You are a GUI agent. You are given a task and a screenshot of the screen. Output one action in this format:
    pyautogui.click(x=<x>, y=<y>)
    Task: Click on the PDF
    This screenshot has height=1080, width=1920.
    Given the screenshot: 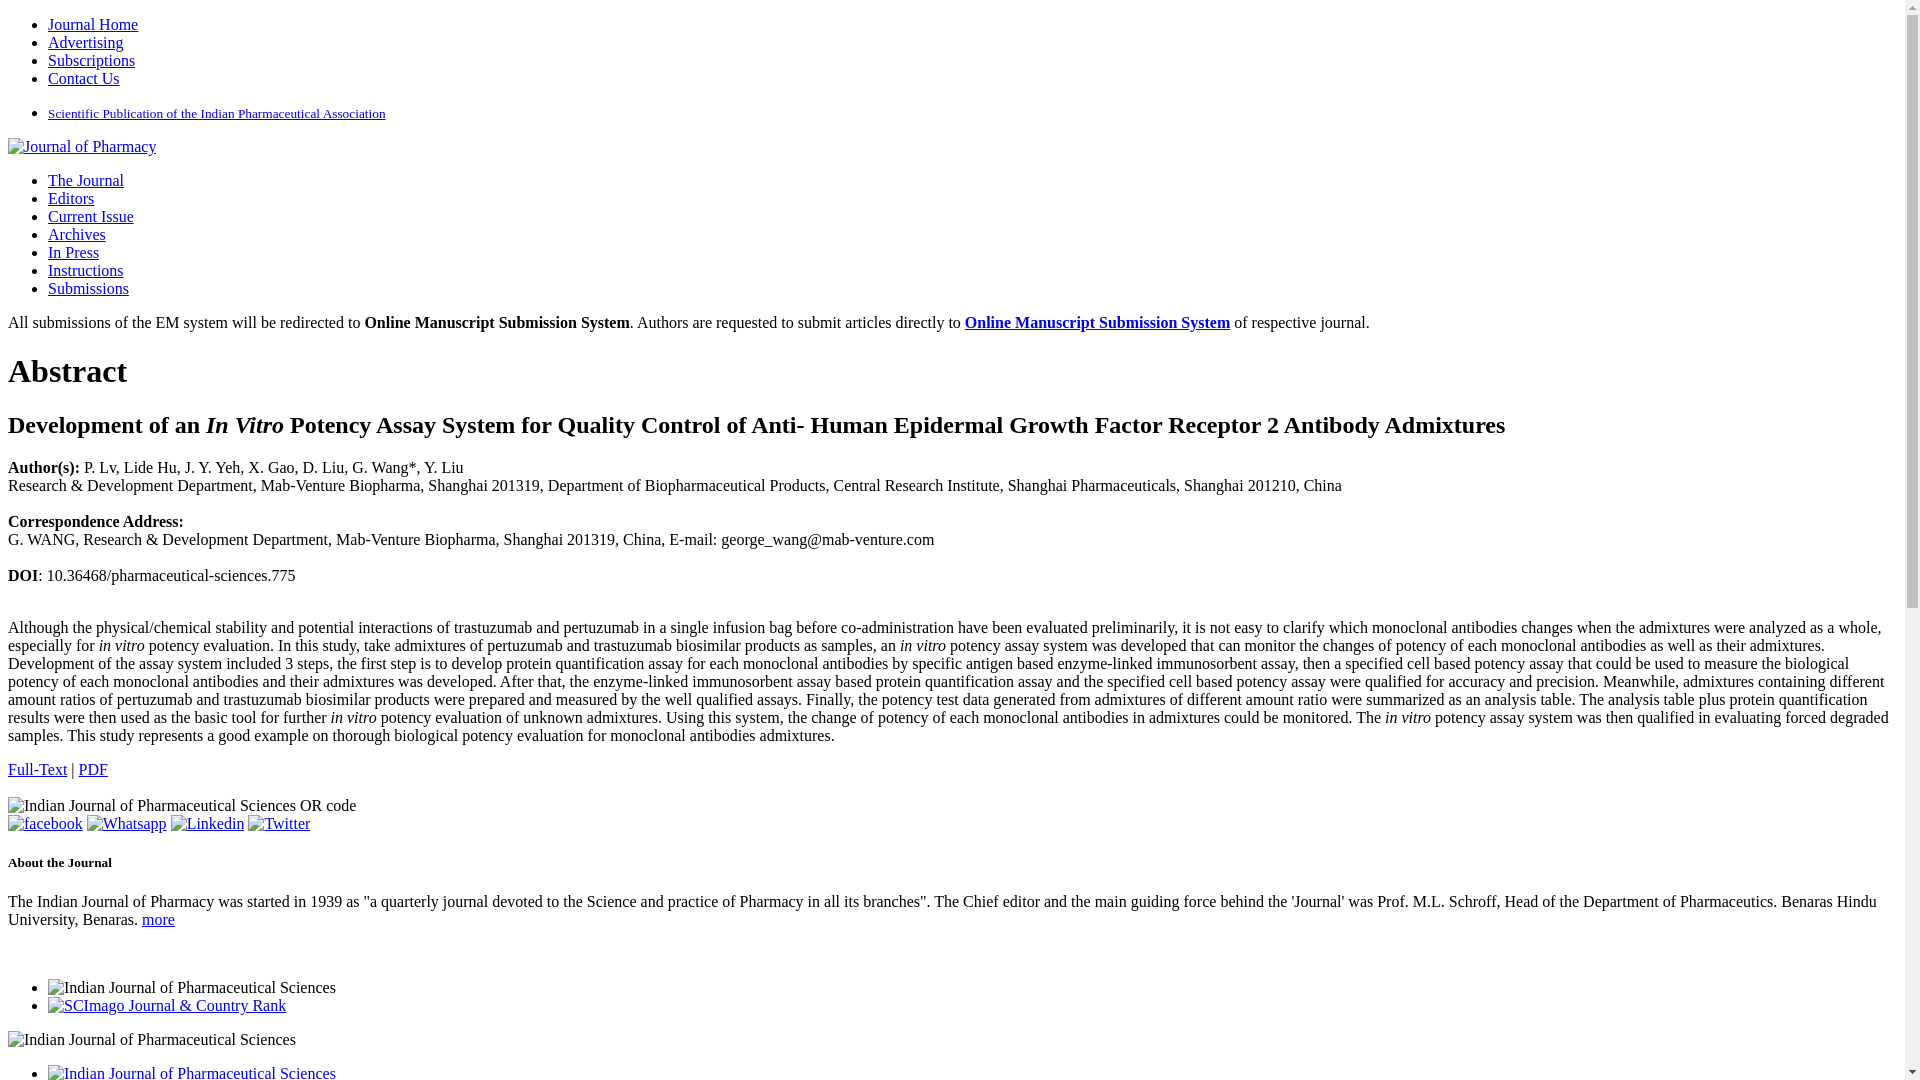 What is the action you would take?
    pyautogui.click(x=92, y=769)
    